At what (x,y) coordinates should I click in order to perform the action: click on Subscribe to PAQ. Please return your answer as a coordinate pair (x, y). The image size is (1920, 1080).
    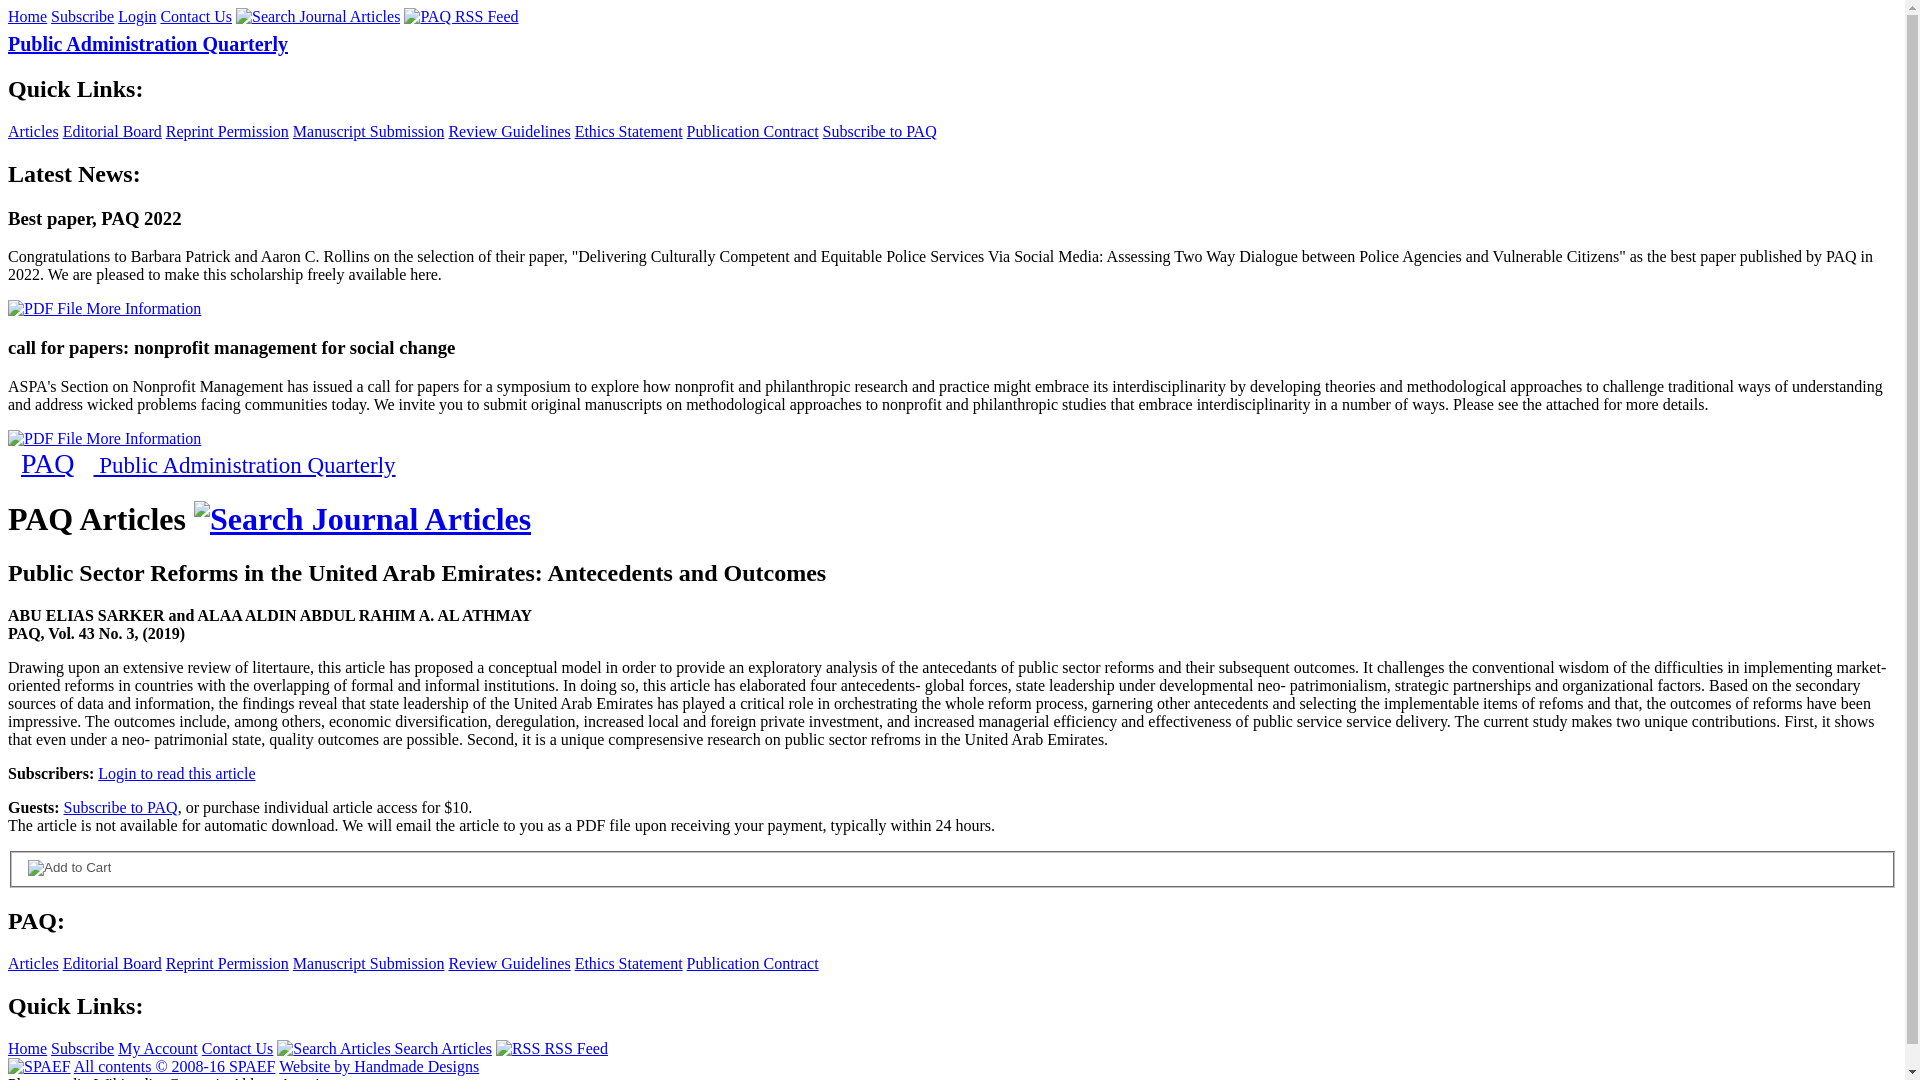
    Looking at the image, I should click on (880, 132).